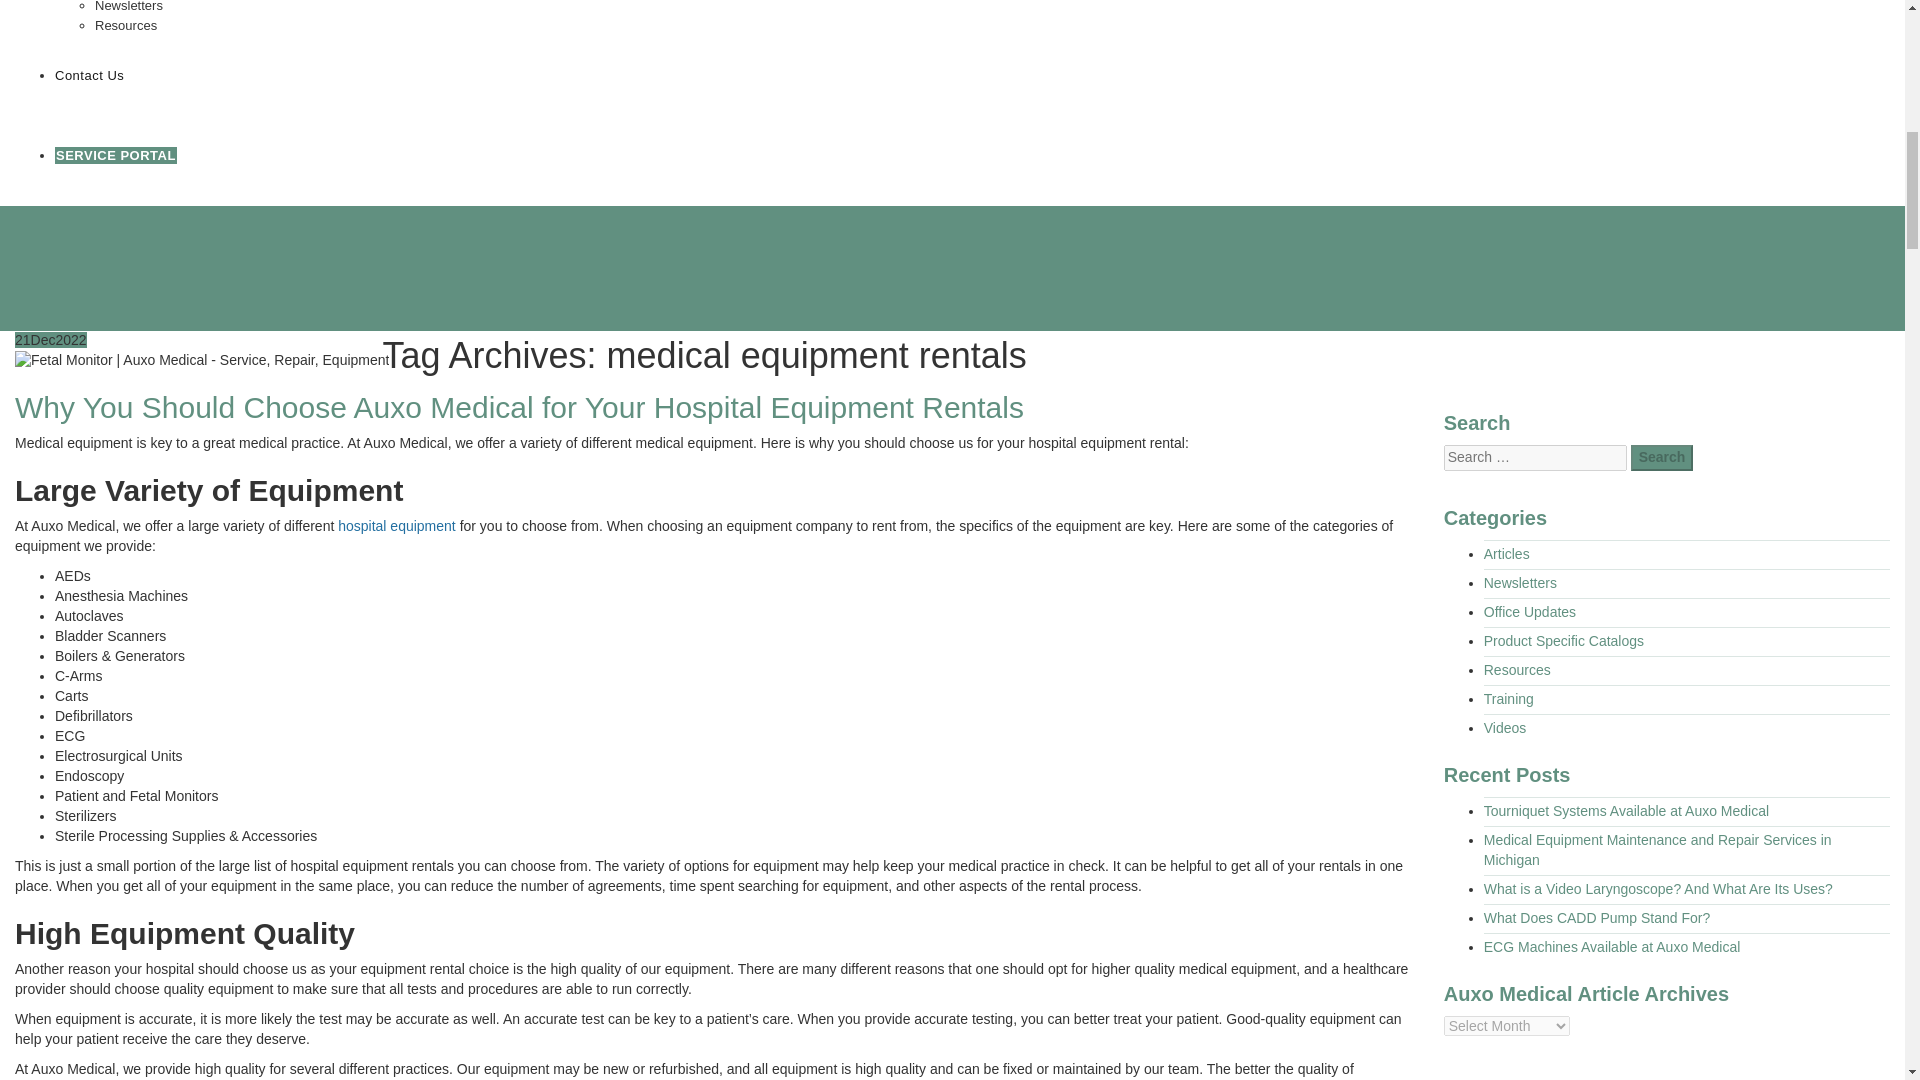 The height and width of the screenshot is (1080, 1920). What do you see at coordinates (90, 76) in the screenshot?
I see `Contact Us` at bounding box center [90, 76].